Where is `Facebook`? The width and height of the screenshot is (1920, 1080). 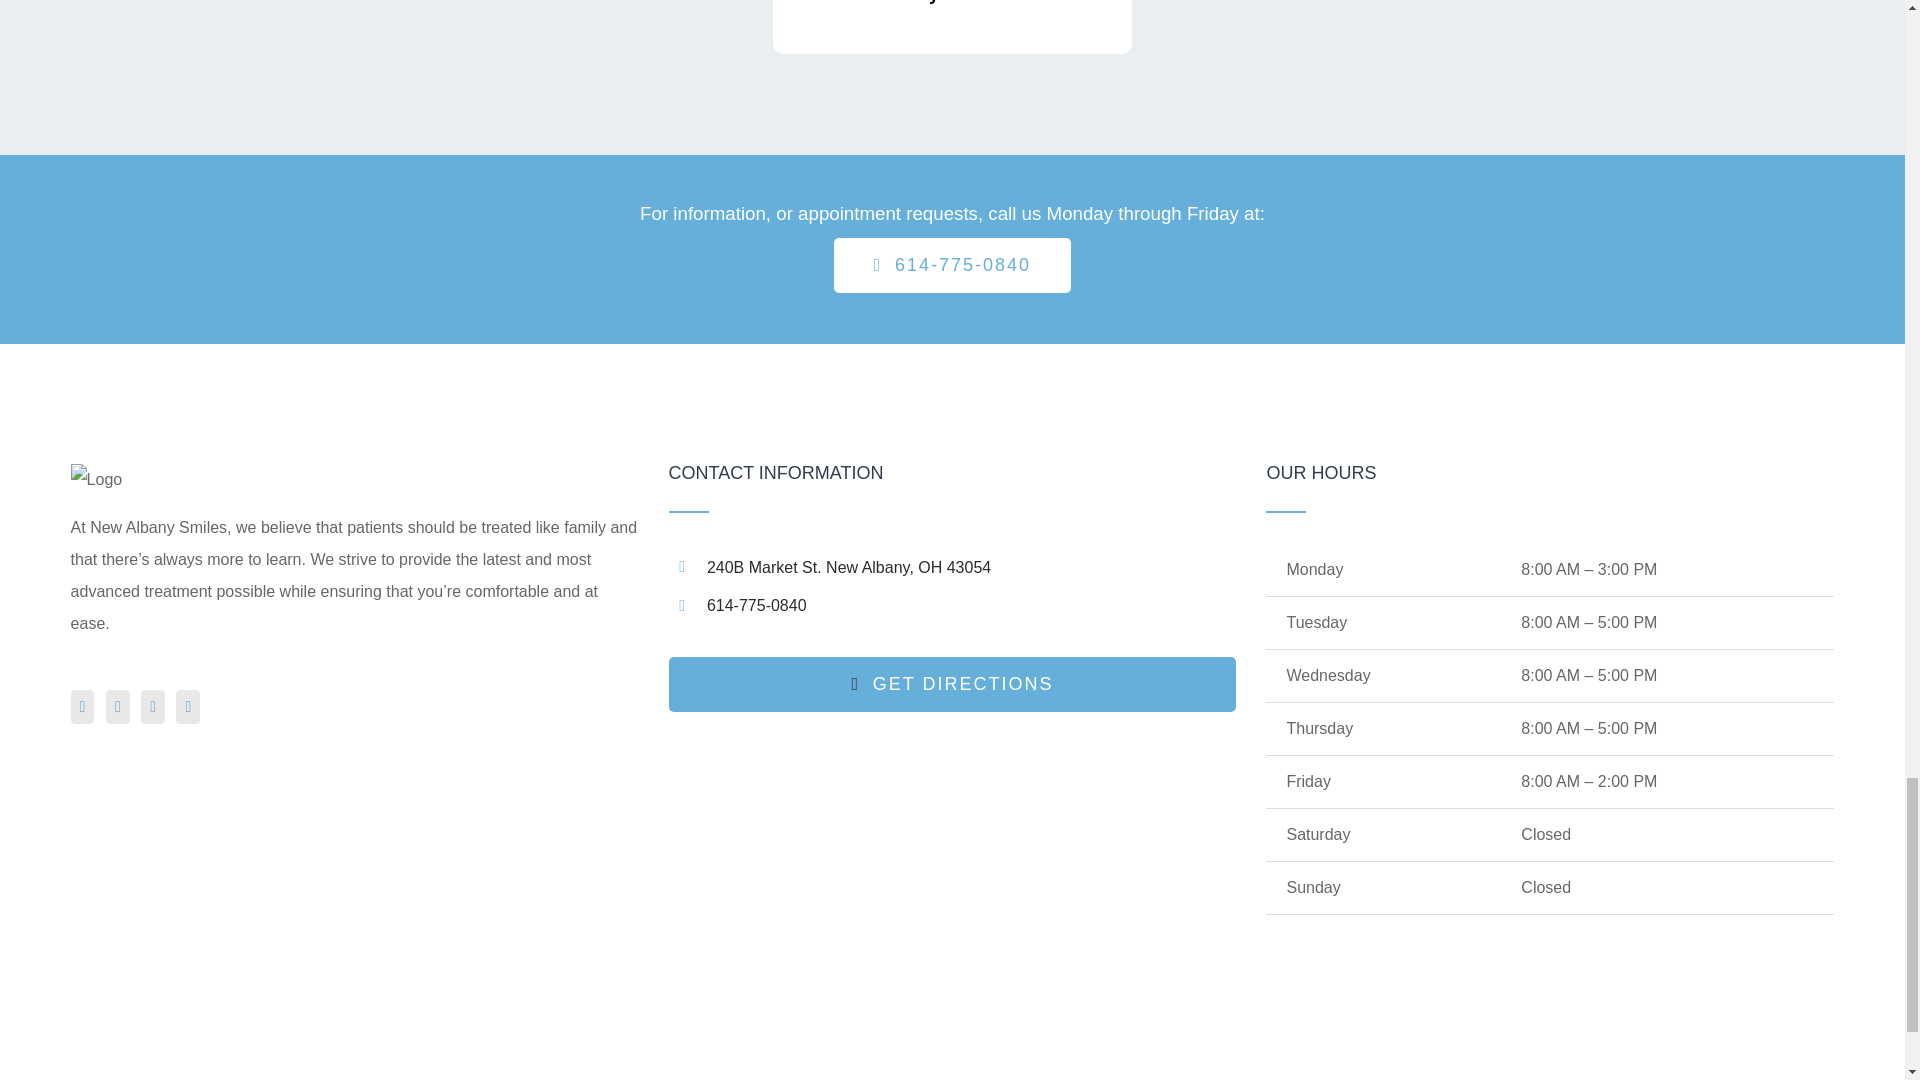
Facebook is located at coordinates (82, 706).